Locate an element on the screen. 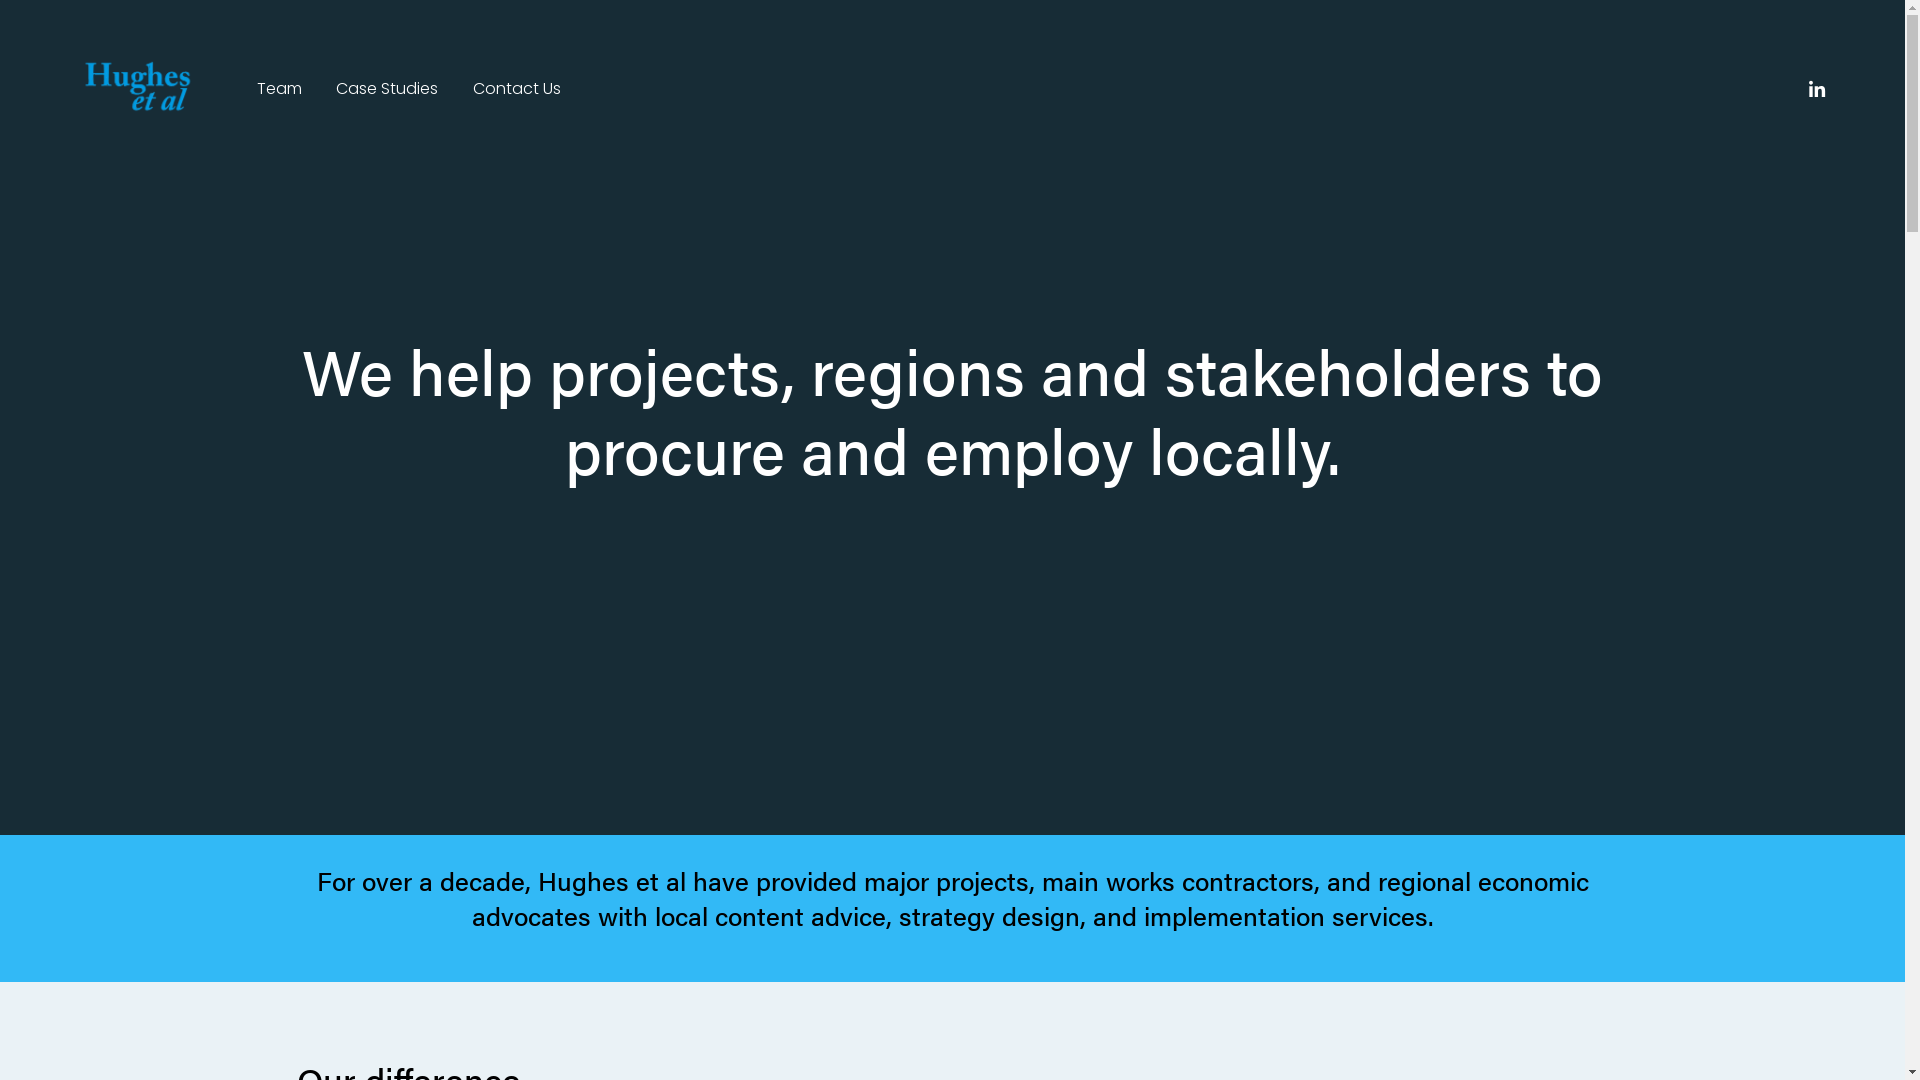  Team is located at coordinates (280, 90).